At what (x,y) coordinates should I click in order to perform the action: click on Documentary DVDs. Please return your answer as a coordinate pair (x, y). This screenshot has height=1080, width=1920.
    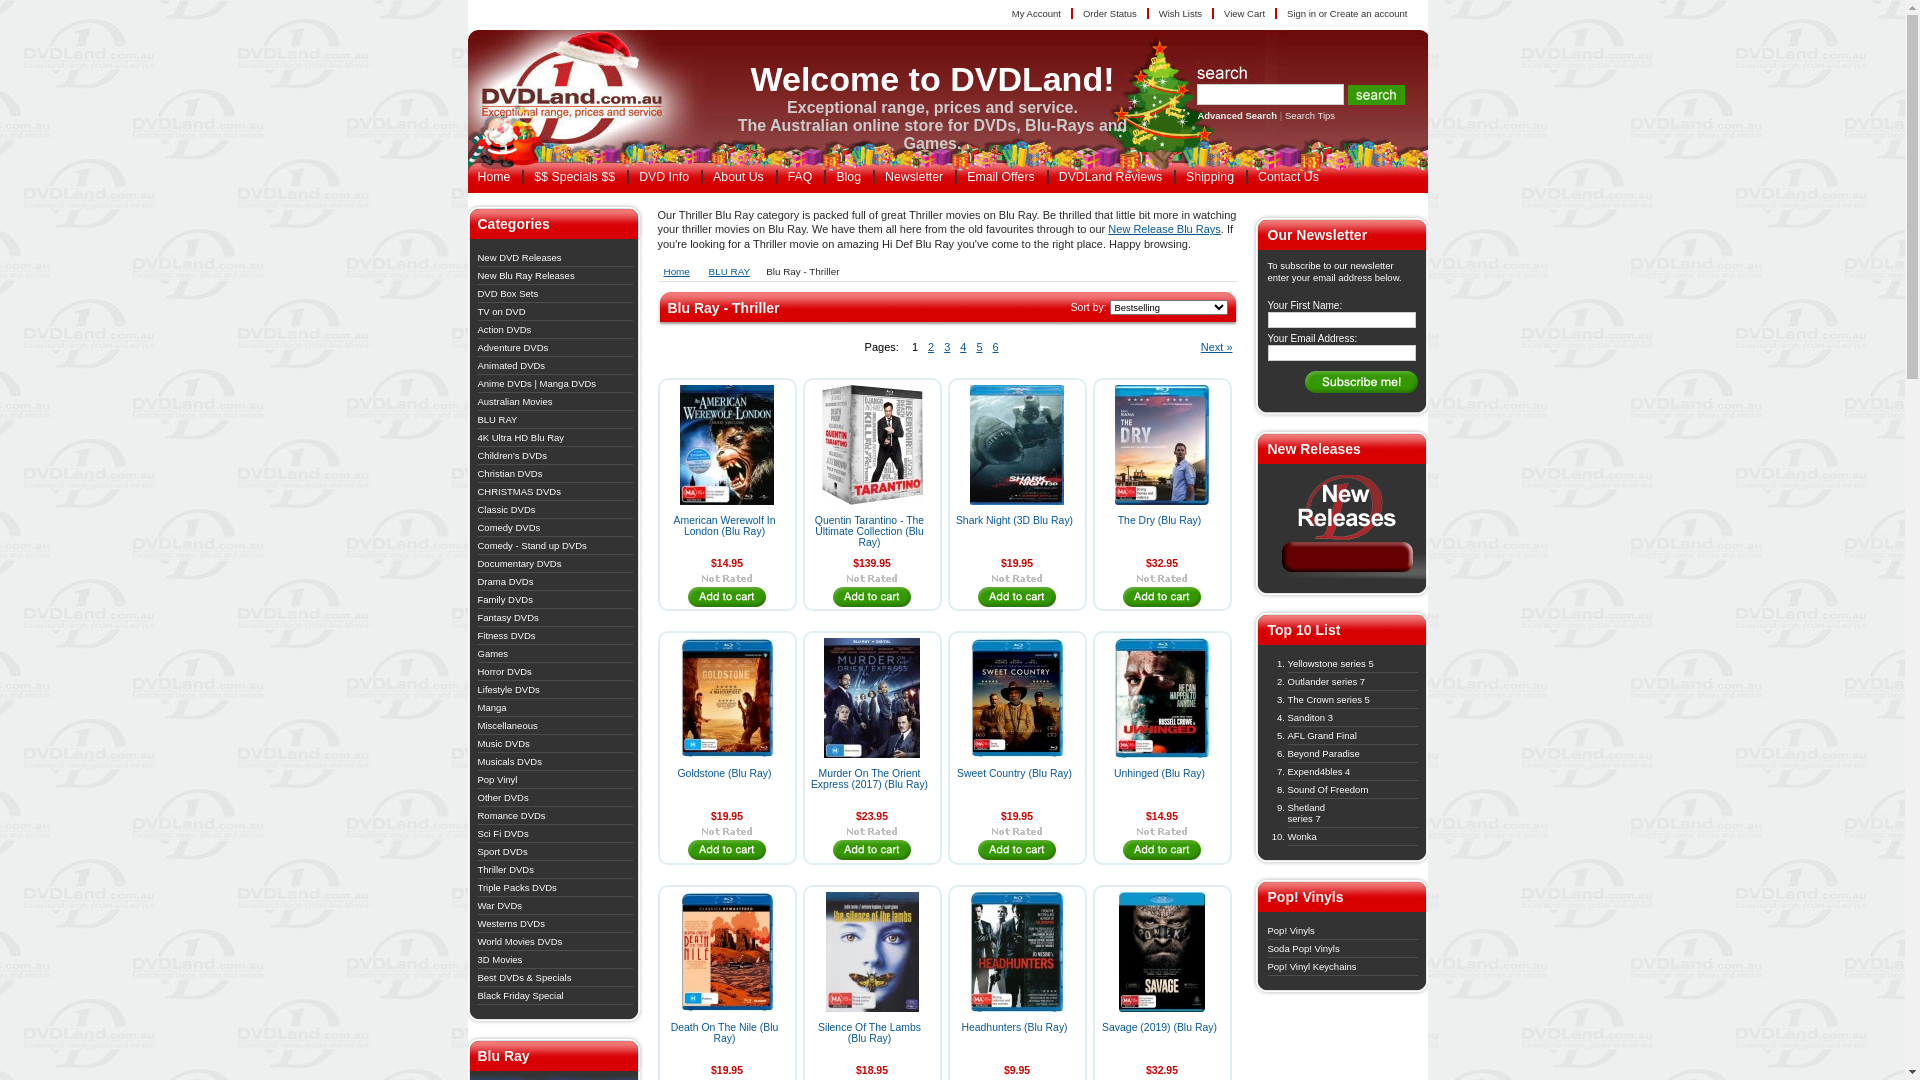
    Looking at the image, I should click on (520, 564).